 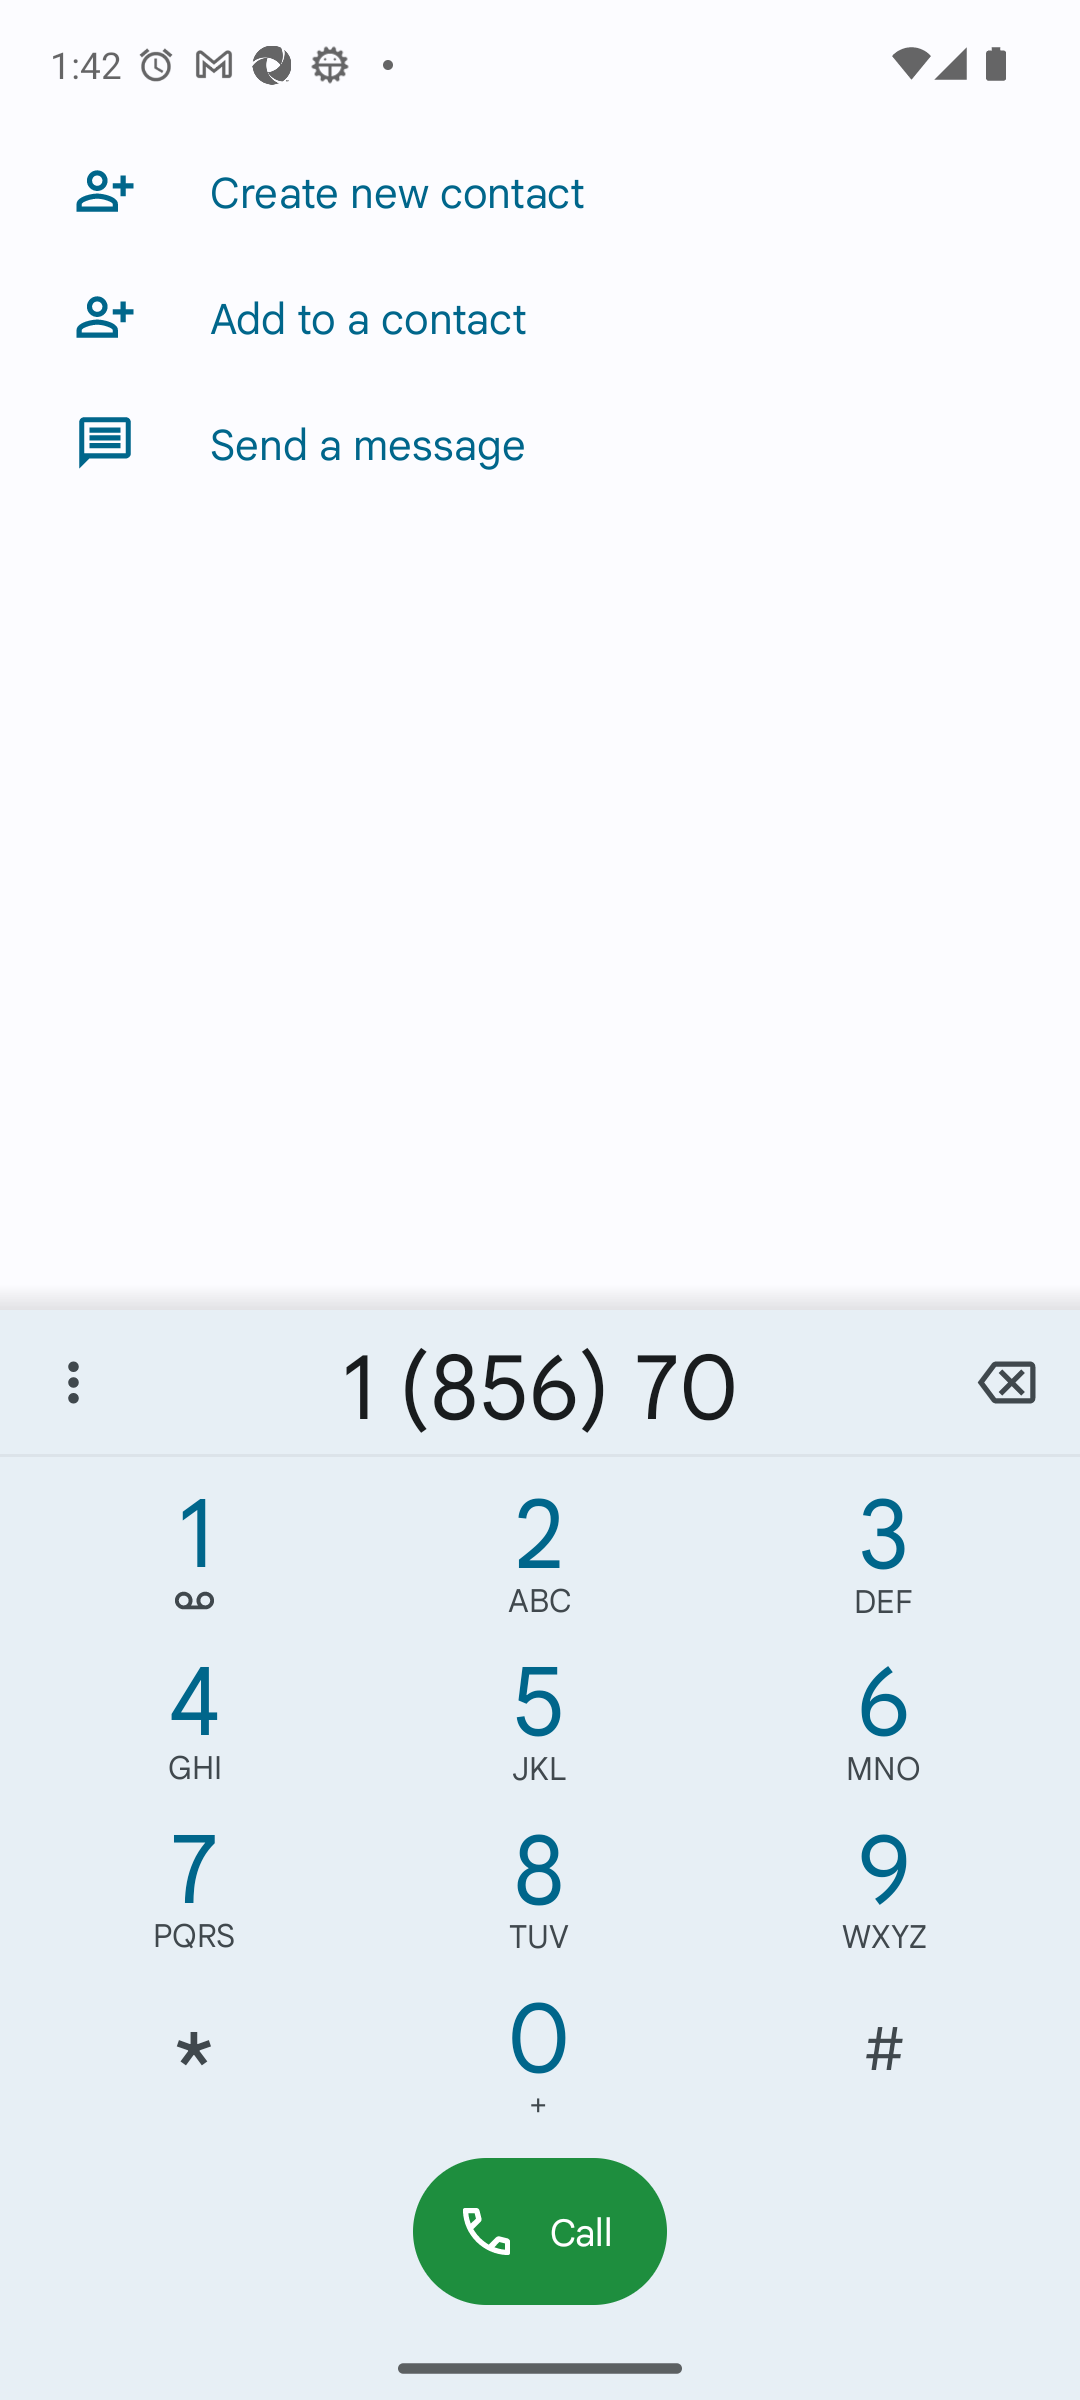 I want to click on Create new contact, so click(x=540, y=190).